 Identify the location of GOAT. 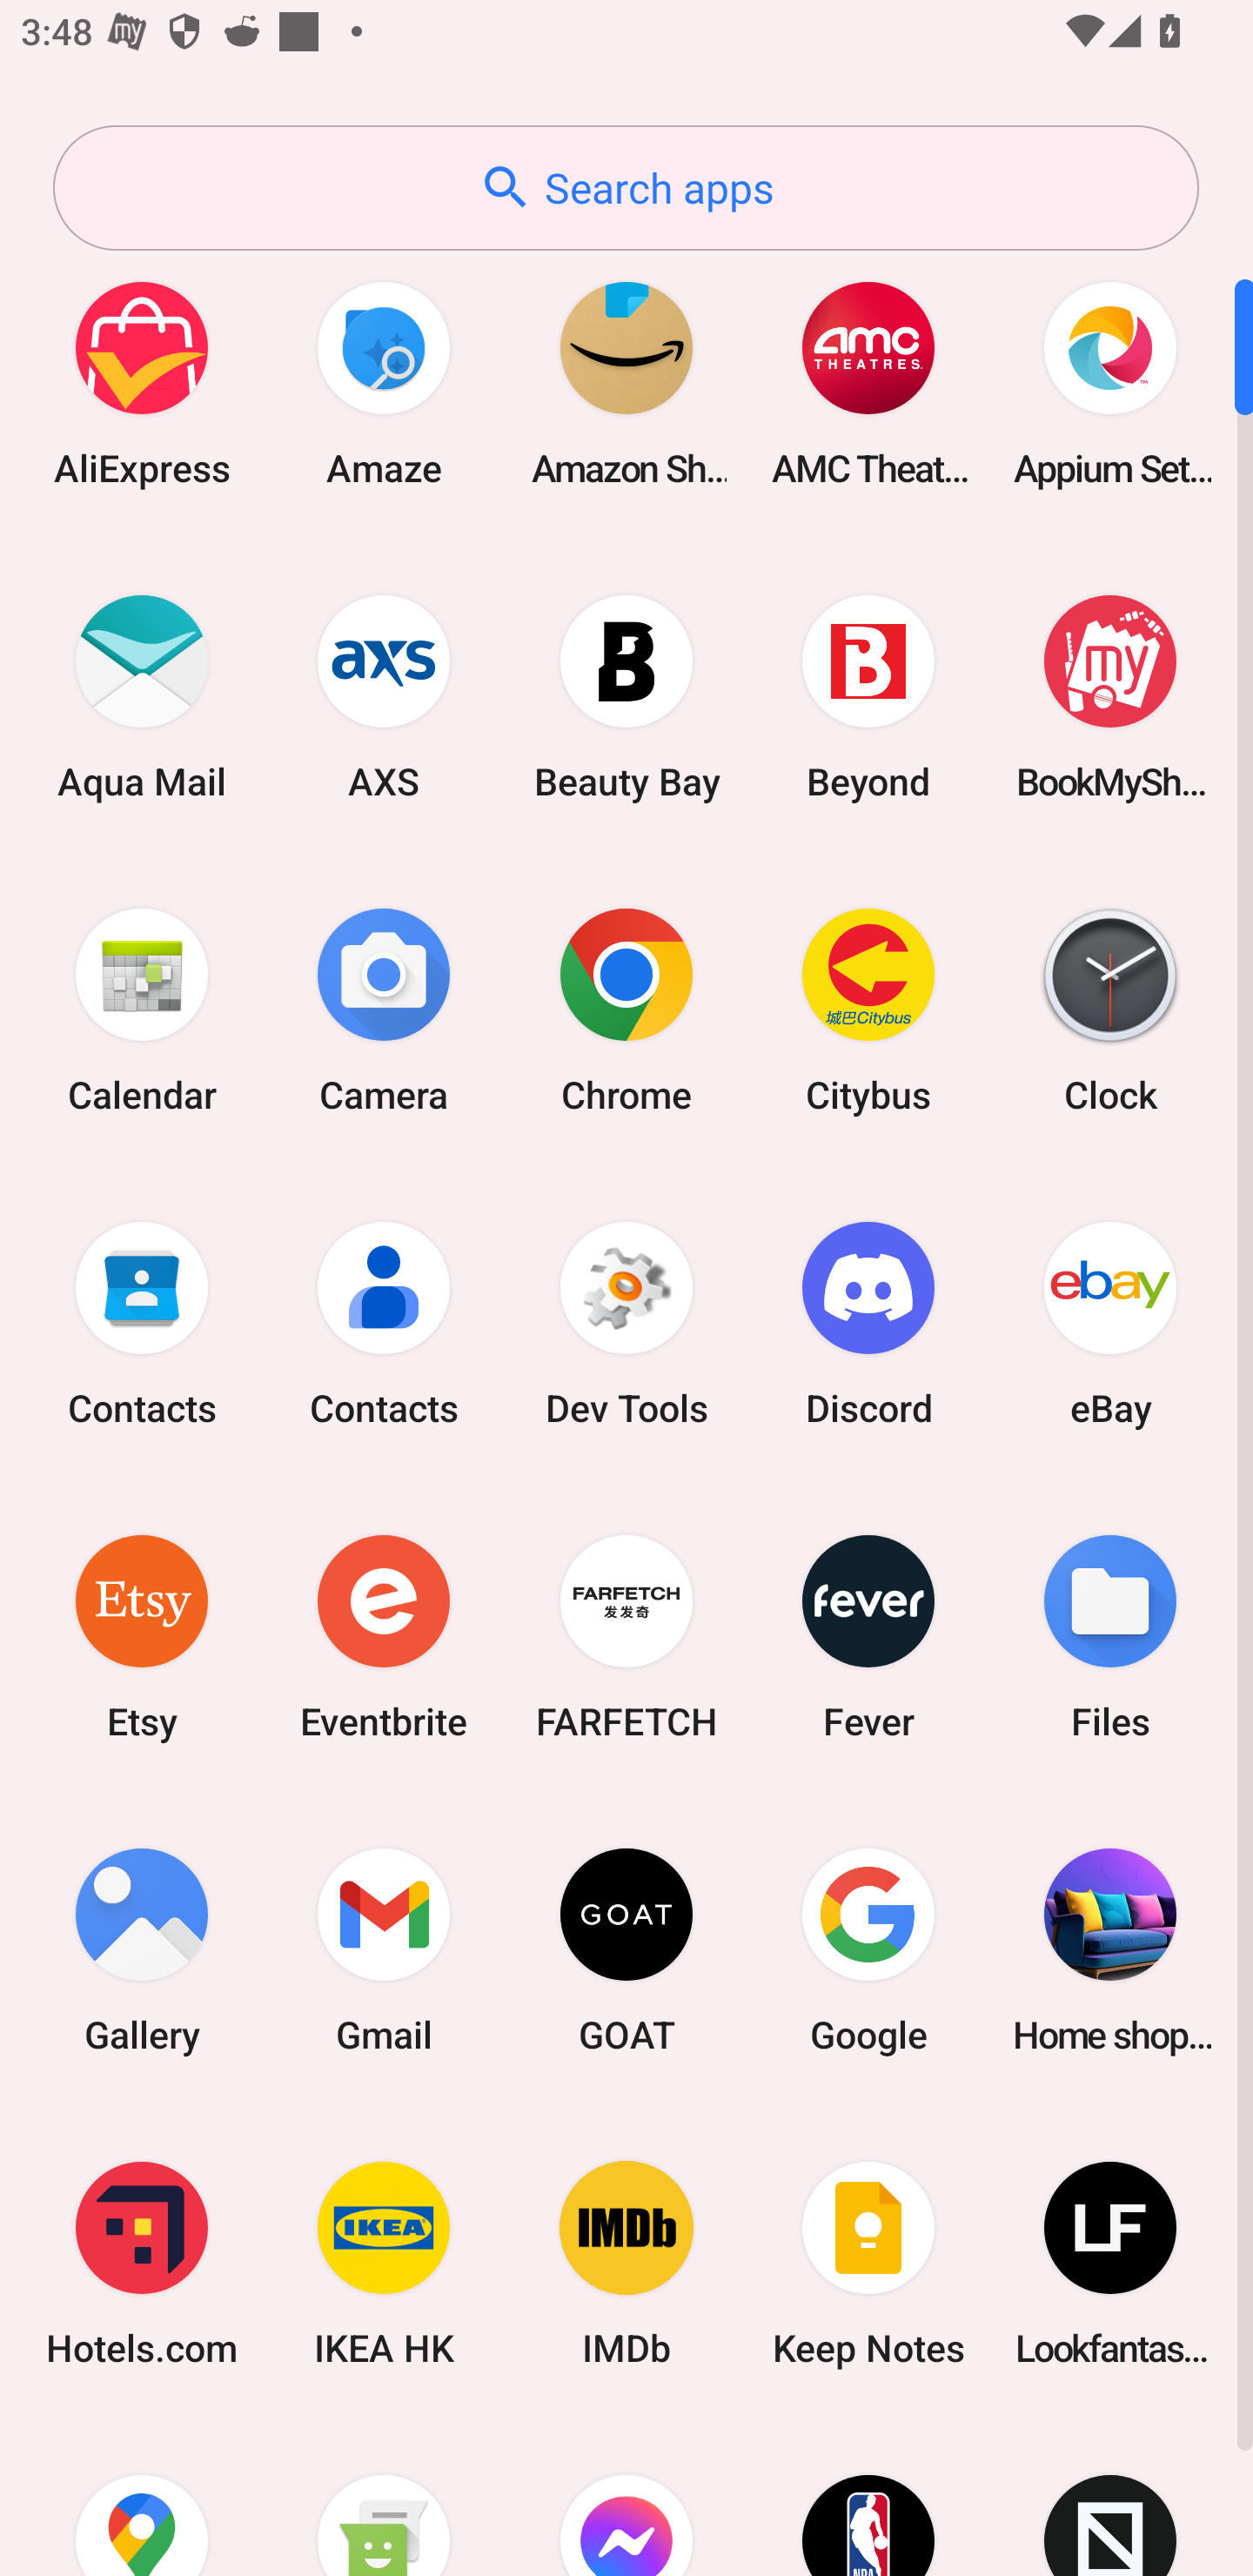
(626, 1949).